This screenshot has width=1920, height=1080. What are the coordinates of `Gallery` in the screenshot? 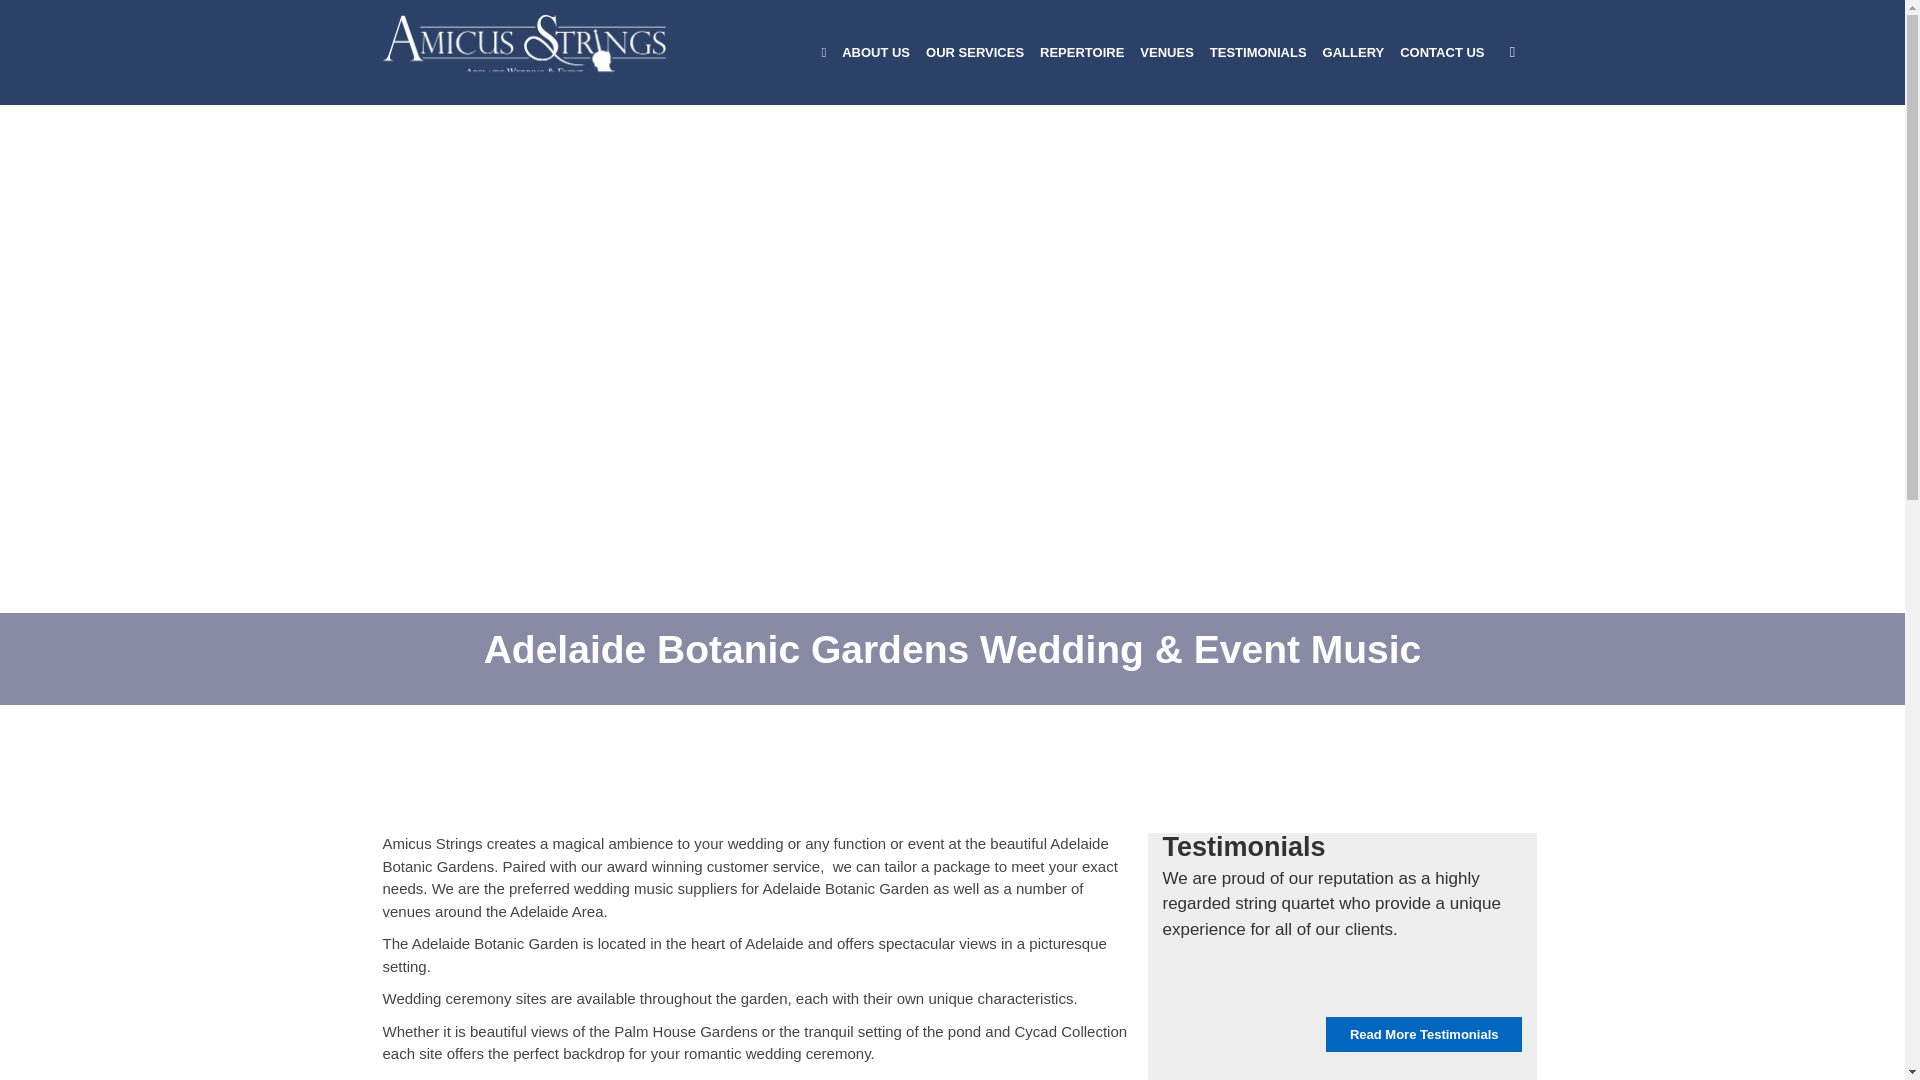 It's located at (1354, 52).